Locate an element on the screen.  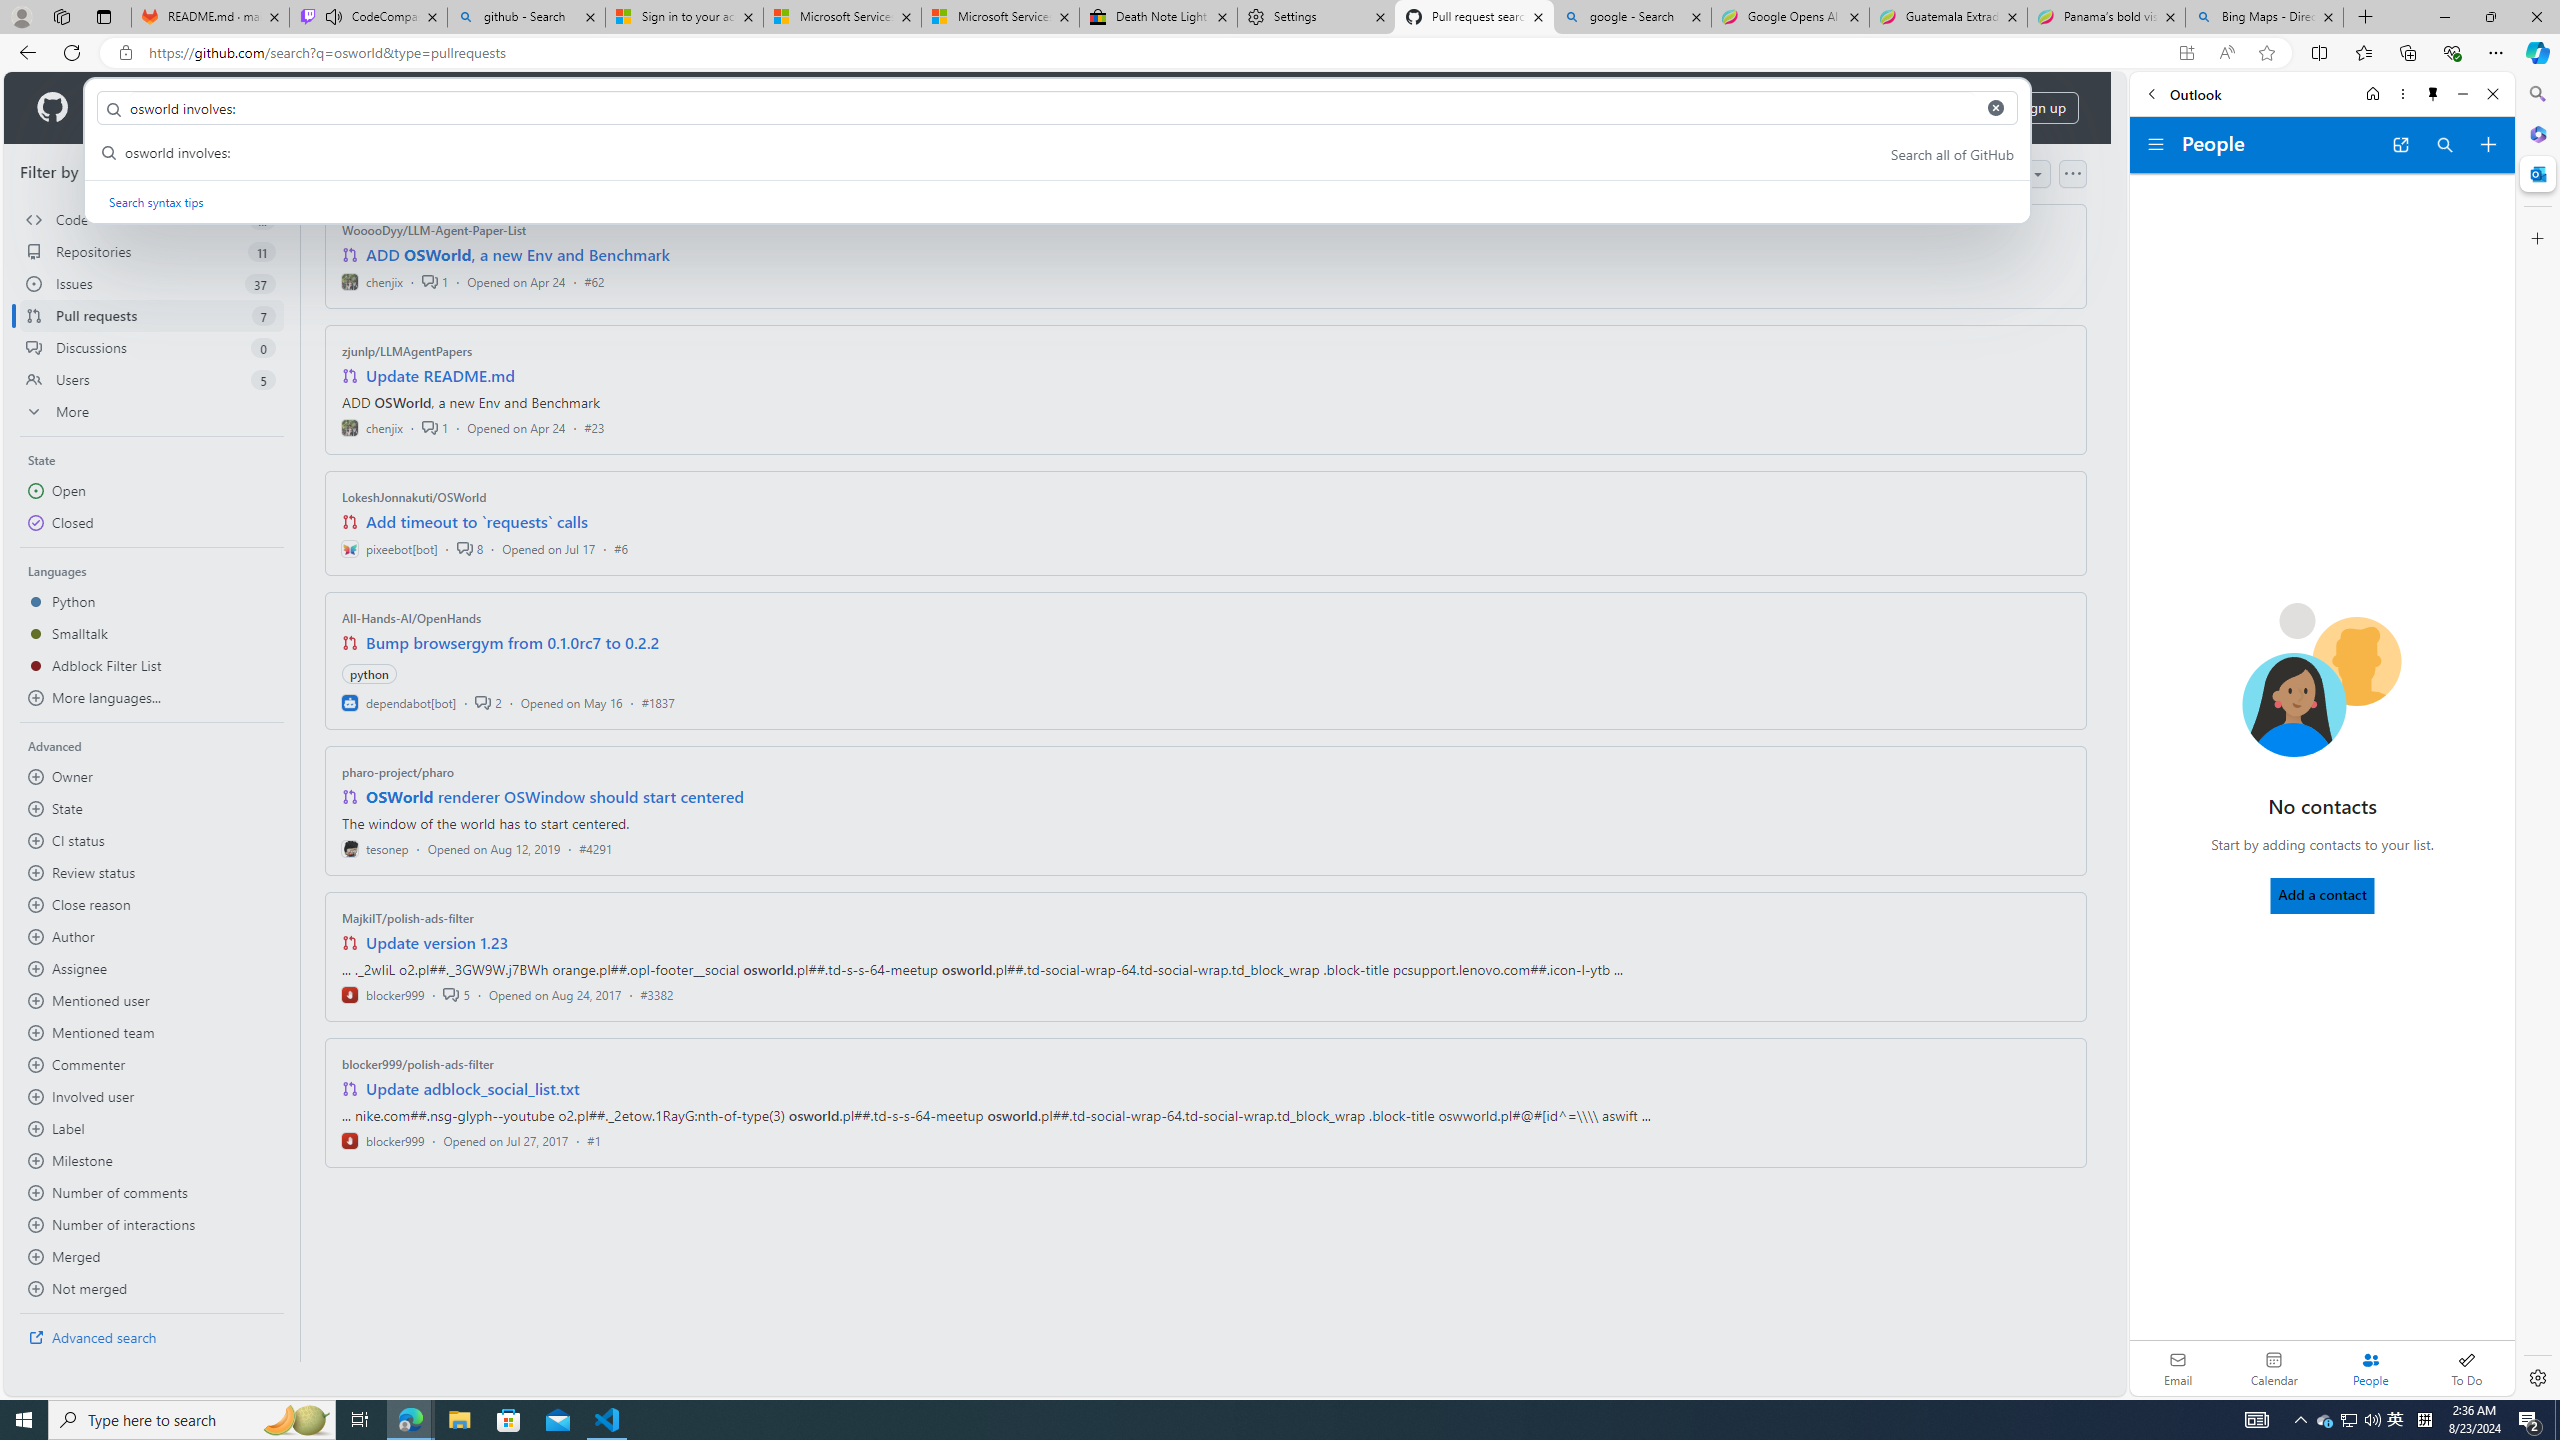
Add timeout to `requests` calls is located at coordinates (477, 522).